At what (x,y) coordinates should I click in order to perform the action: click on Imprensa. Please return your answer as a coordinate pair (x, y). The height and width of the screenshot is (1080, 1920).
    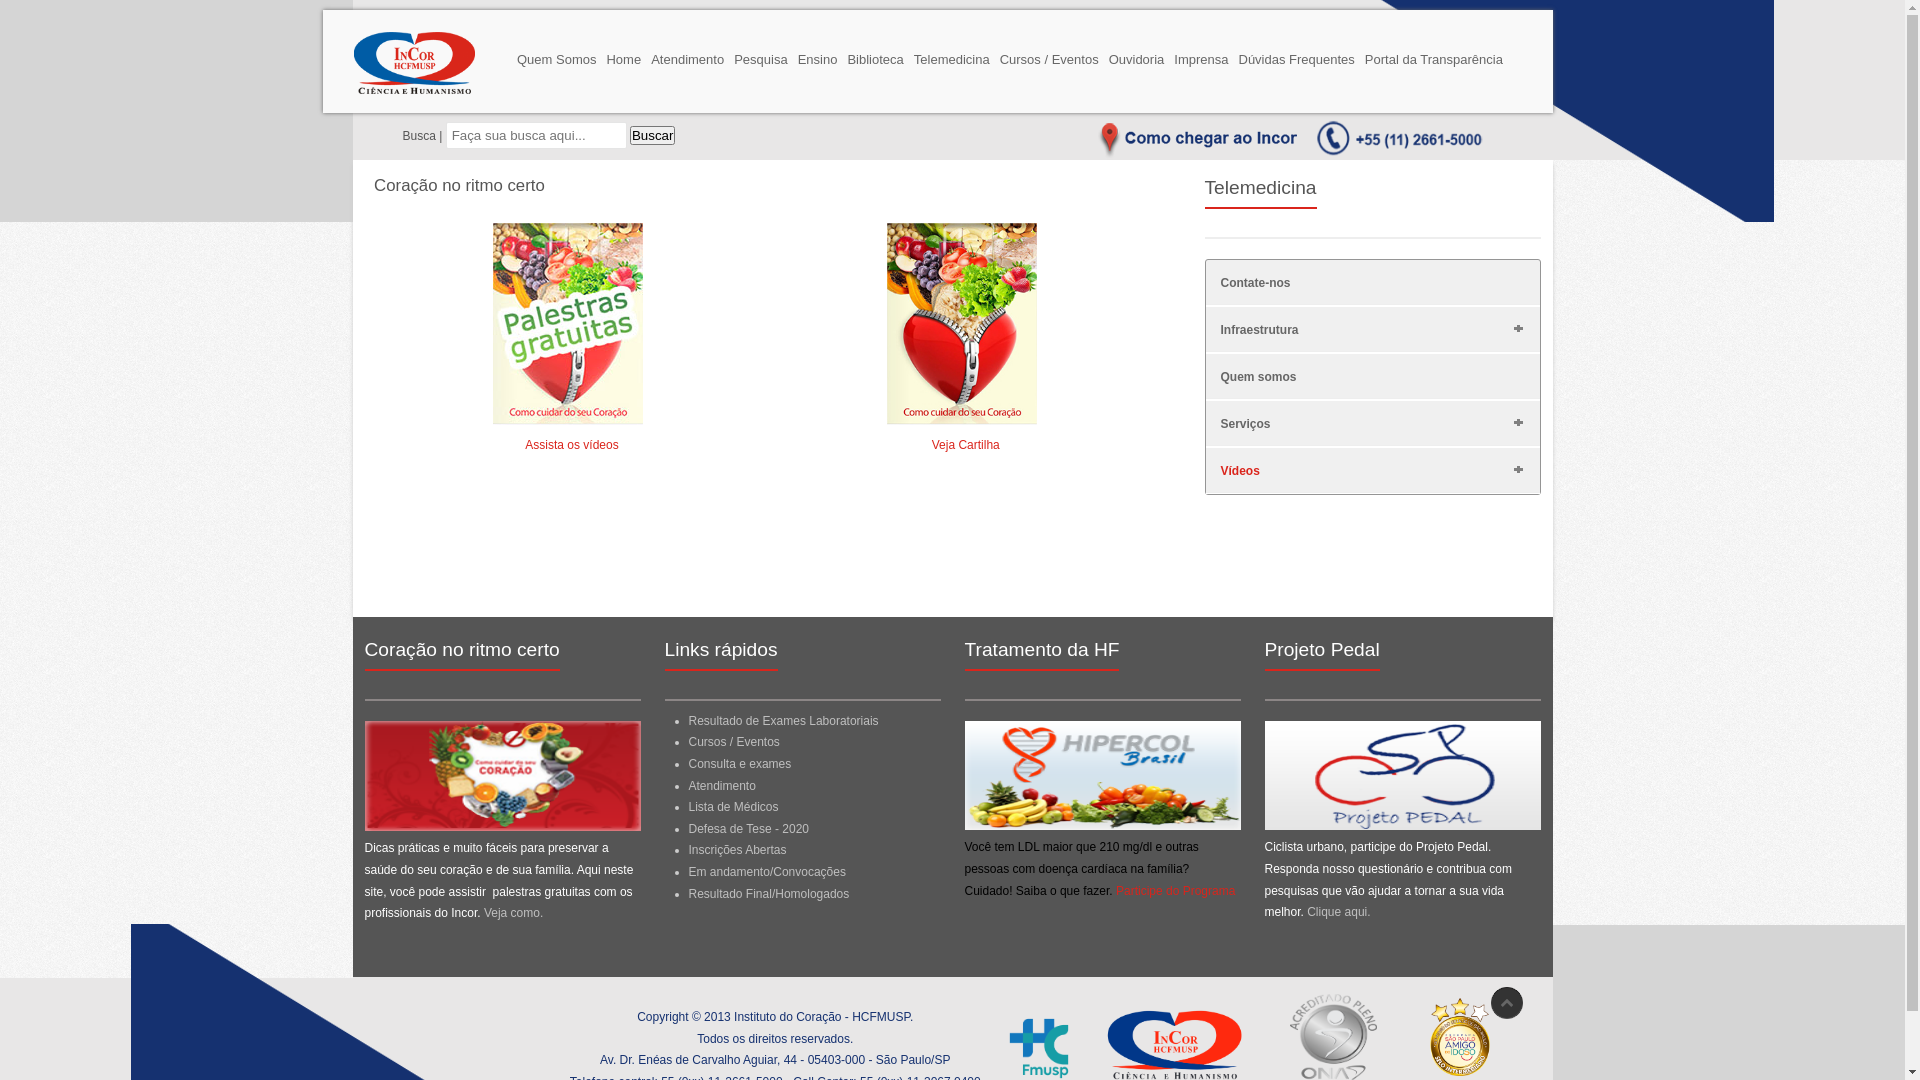
    Looking at the image, I should click on (1201, 55).